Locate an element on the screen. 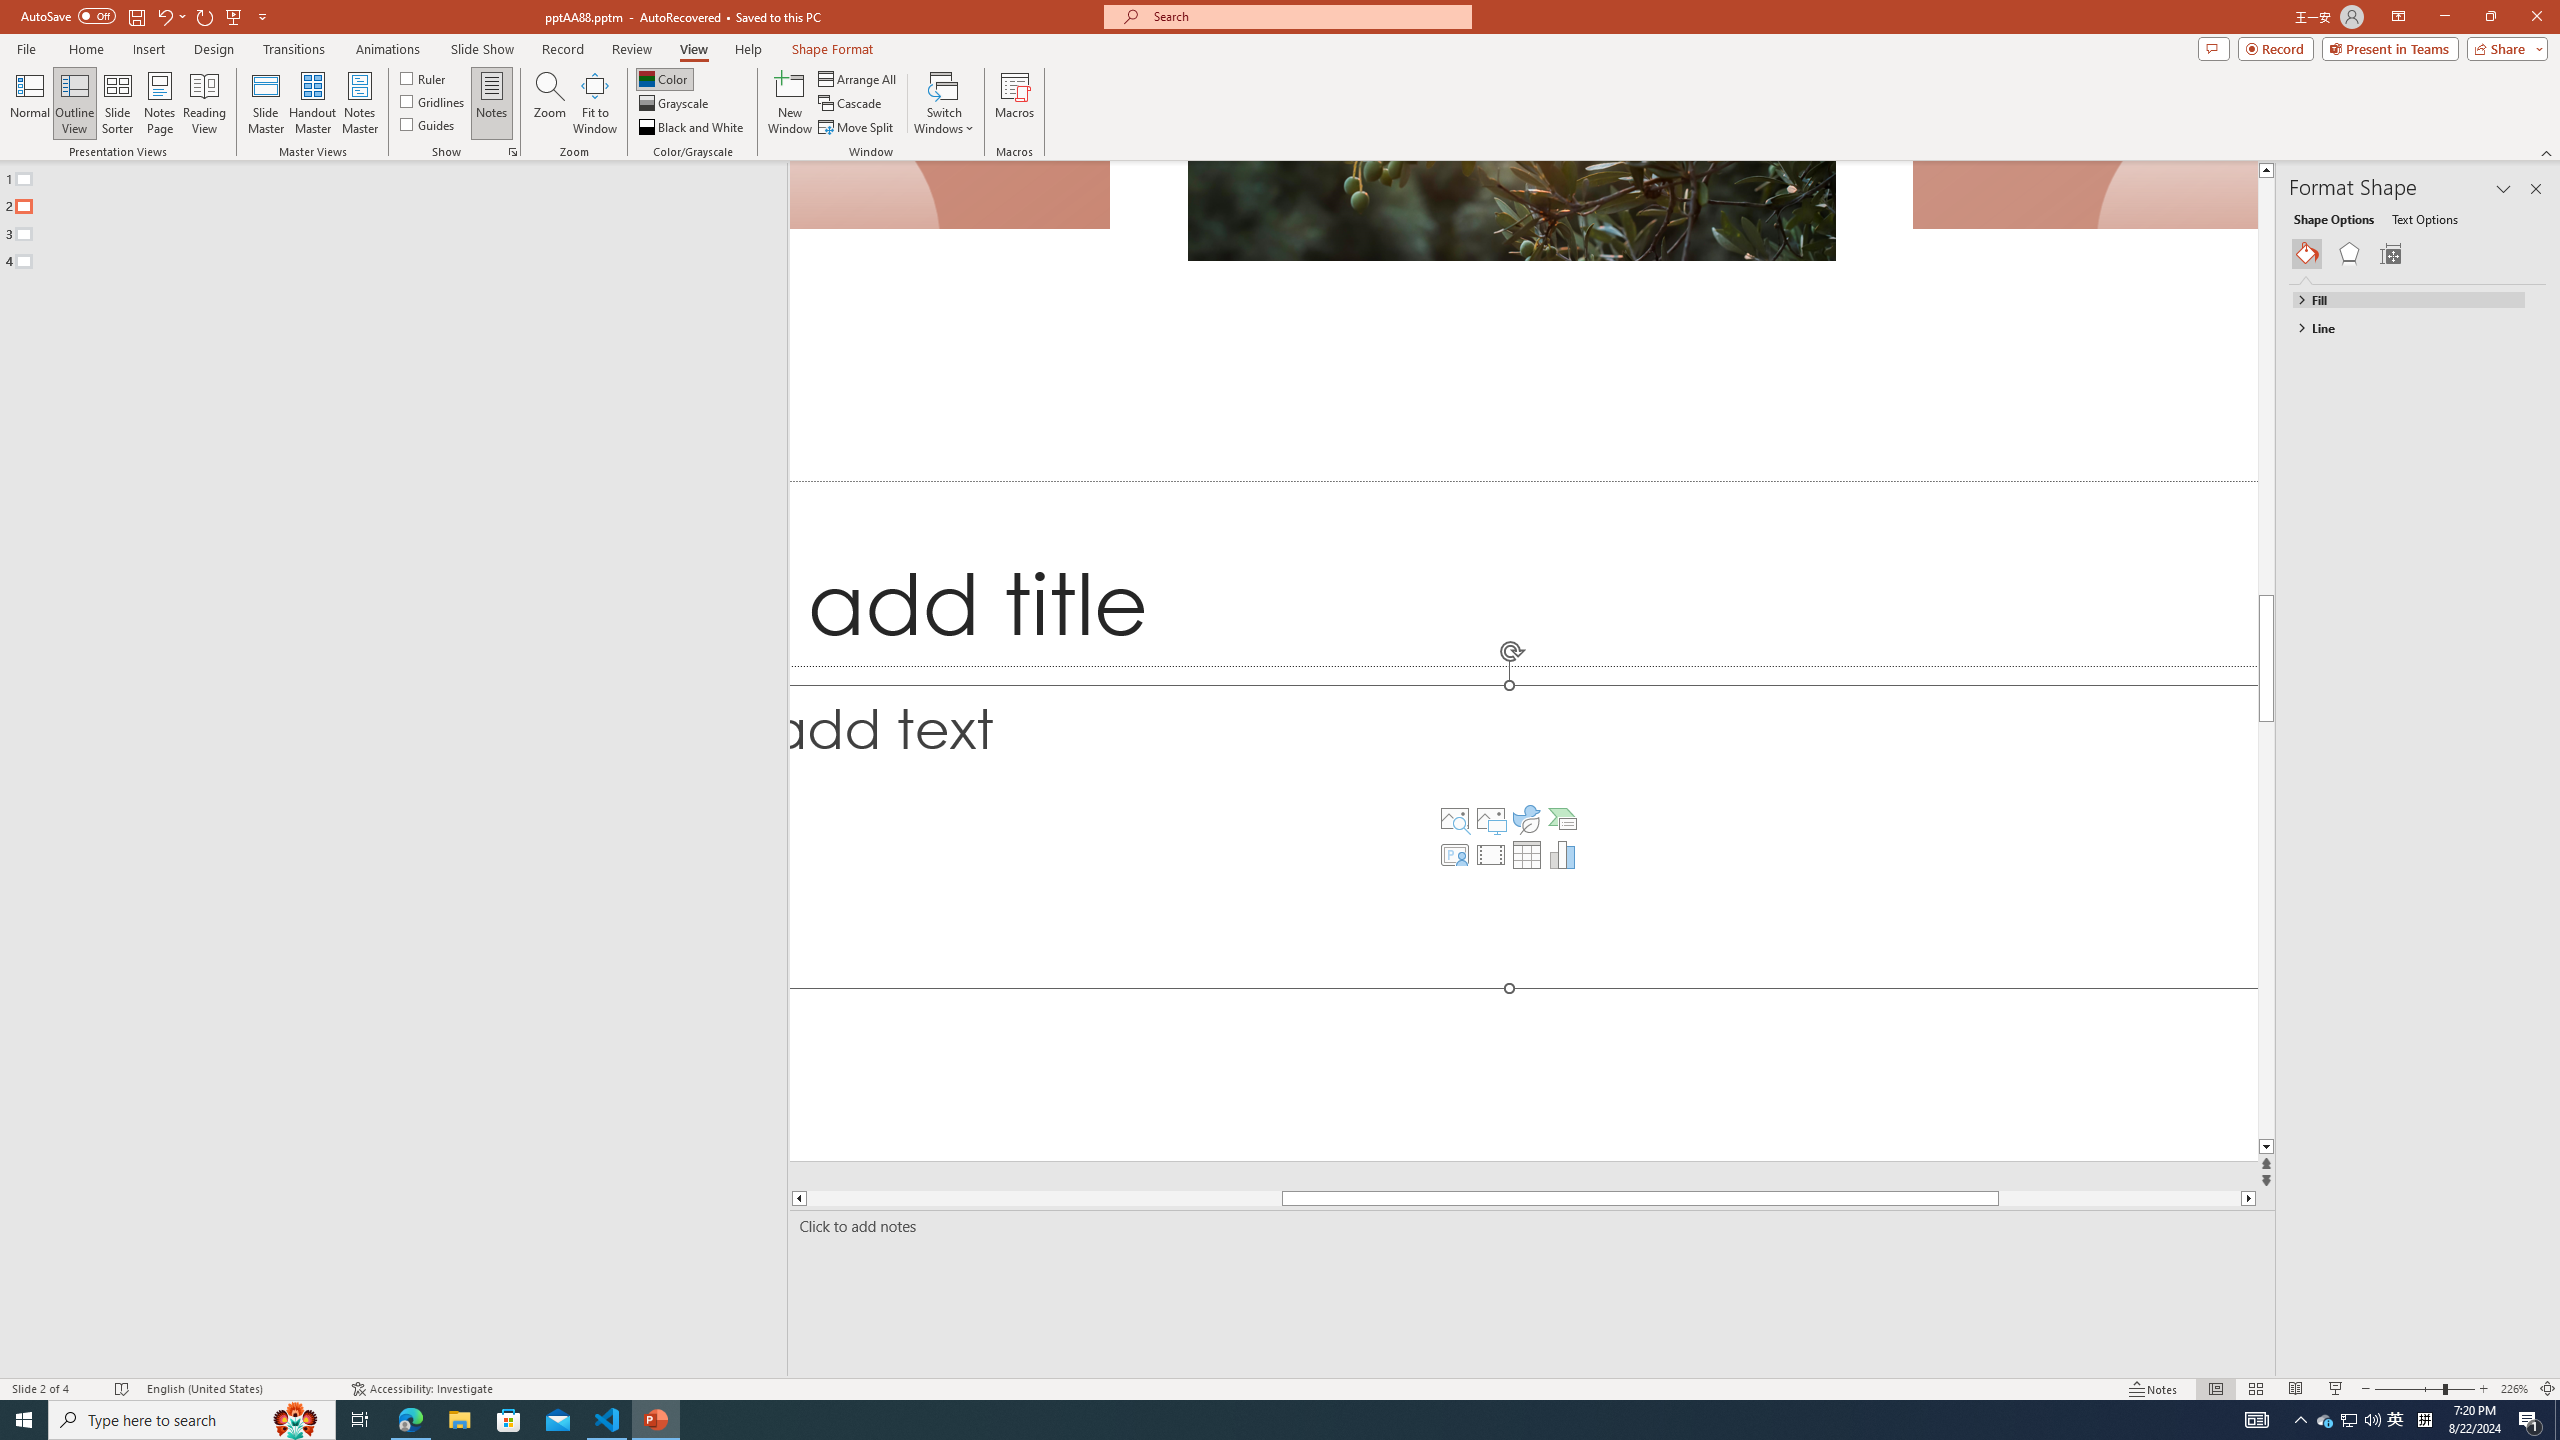 This screenshot has height=1440, width=2560. Fit to Window is located at coordinates (594, 103).